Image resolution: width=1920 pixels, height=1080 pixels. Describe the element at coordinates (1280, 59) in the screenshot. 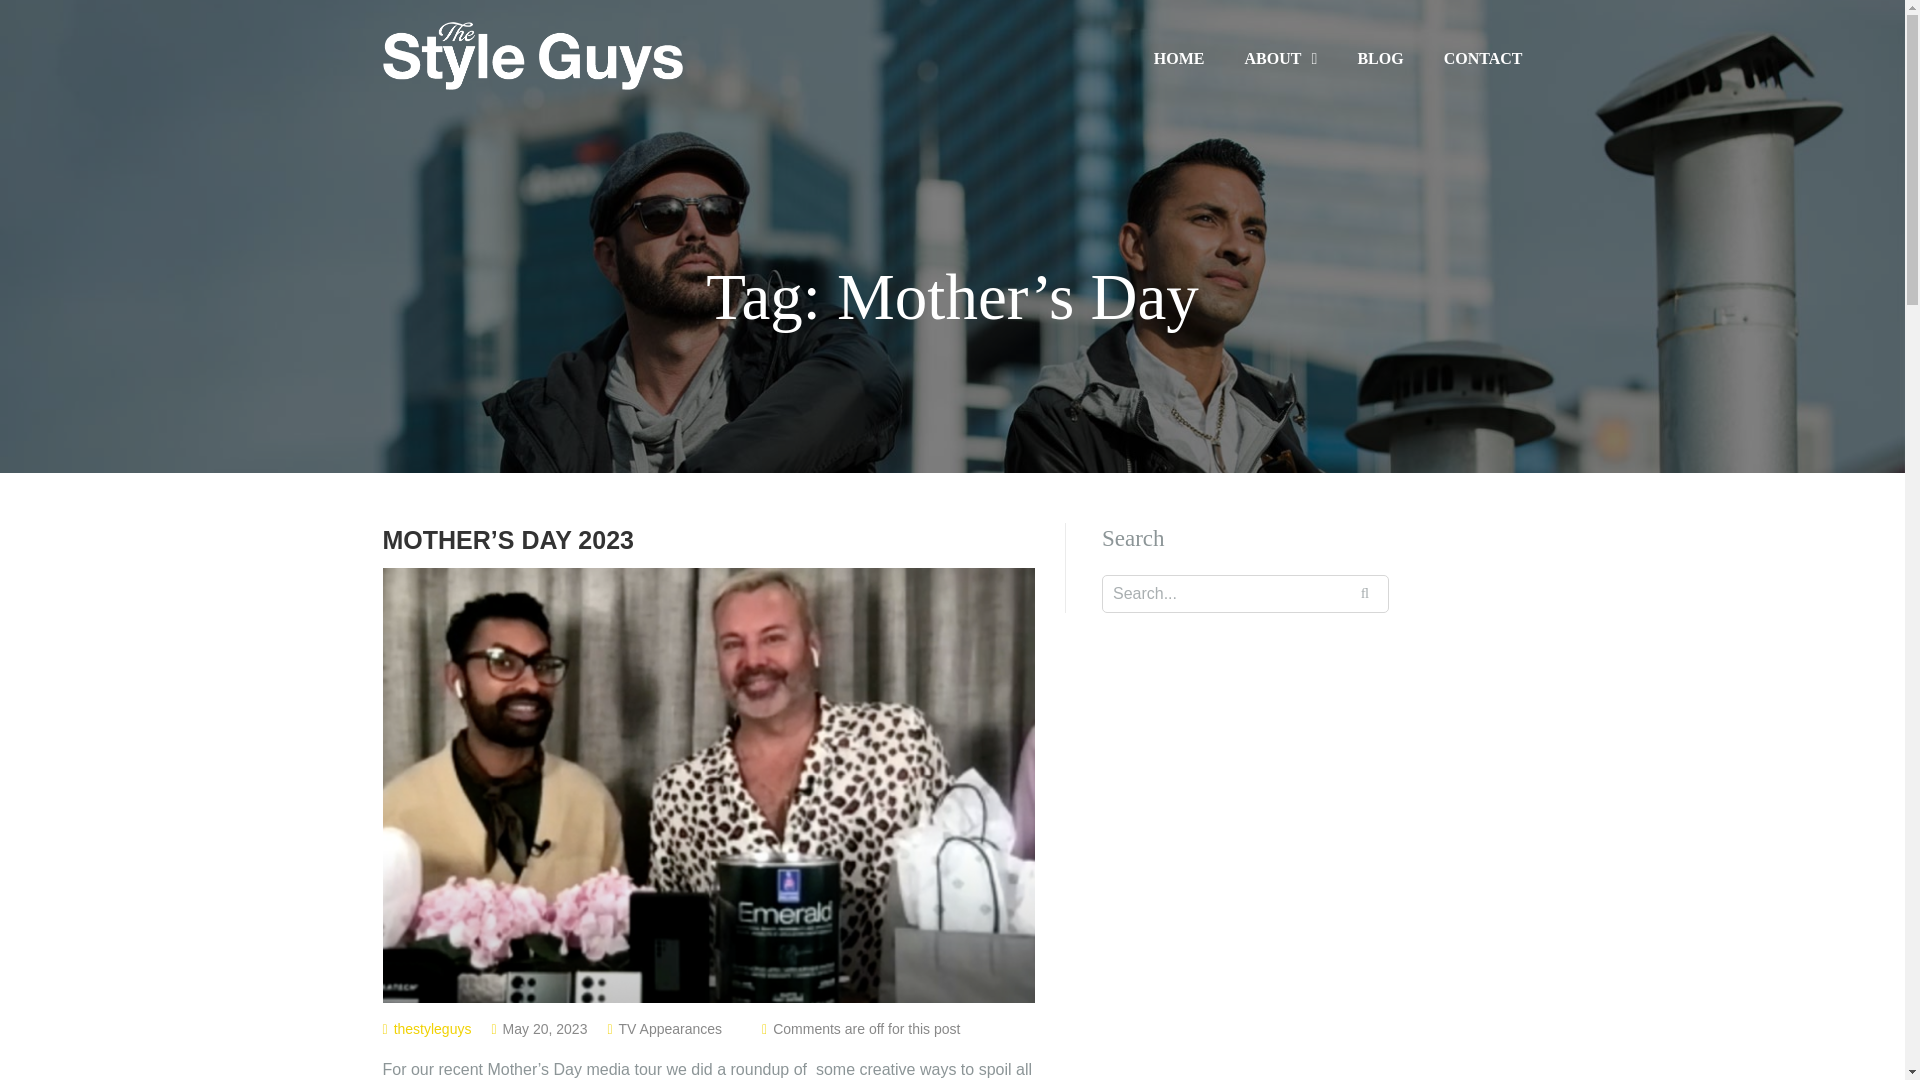

I see `ABOUT` at that location.